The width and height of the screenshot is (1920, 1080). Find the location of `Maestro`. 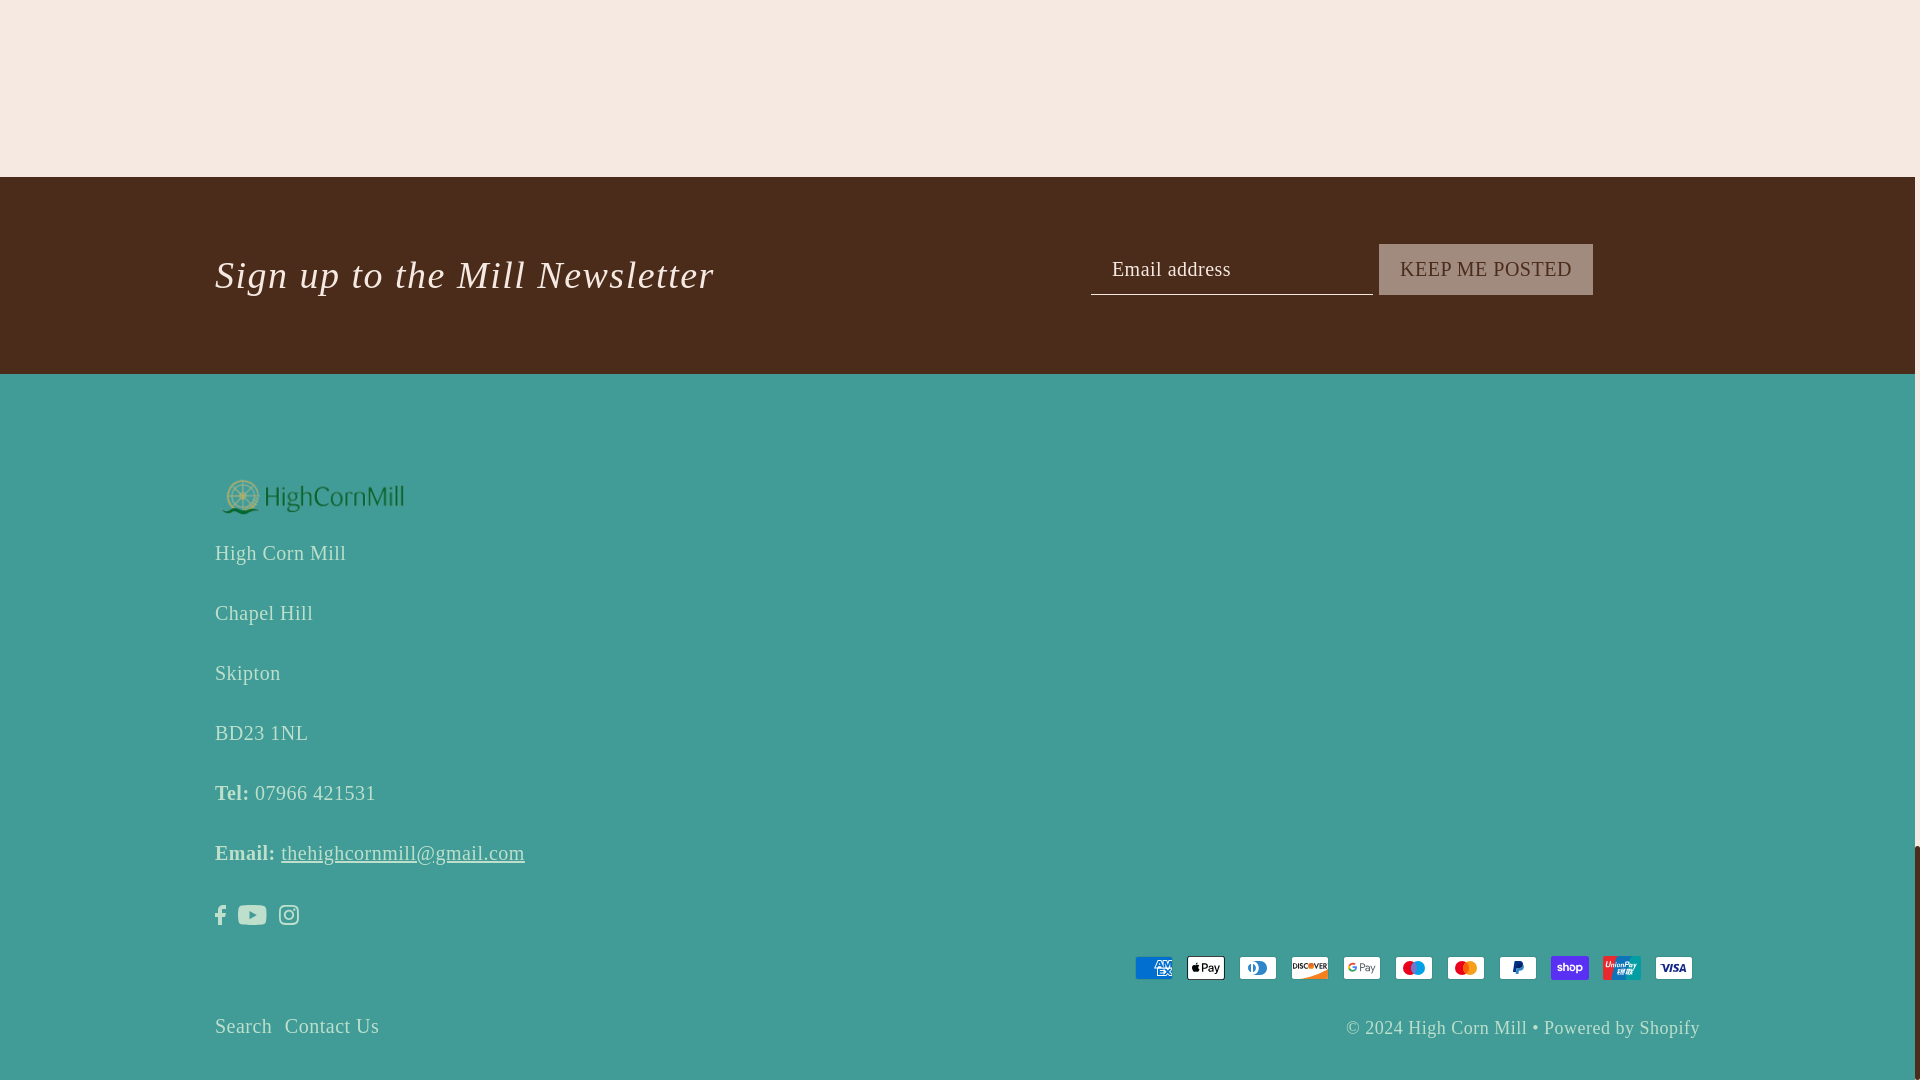

Maestro is located at coordinates (1414, 967).